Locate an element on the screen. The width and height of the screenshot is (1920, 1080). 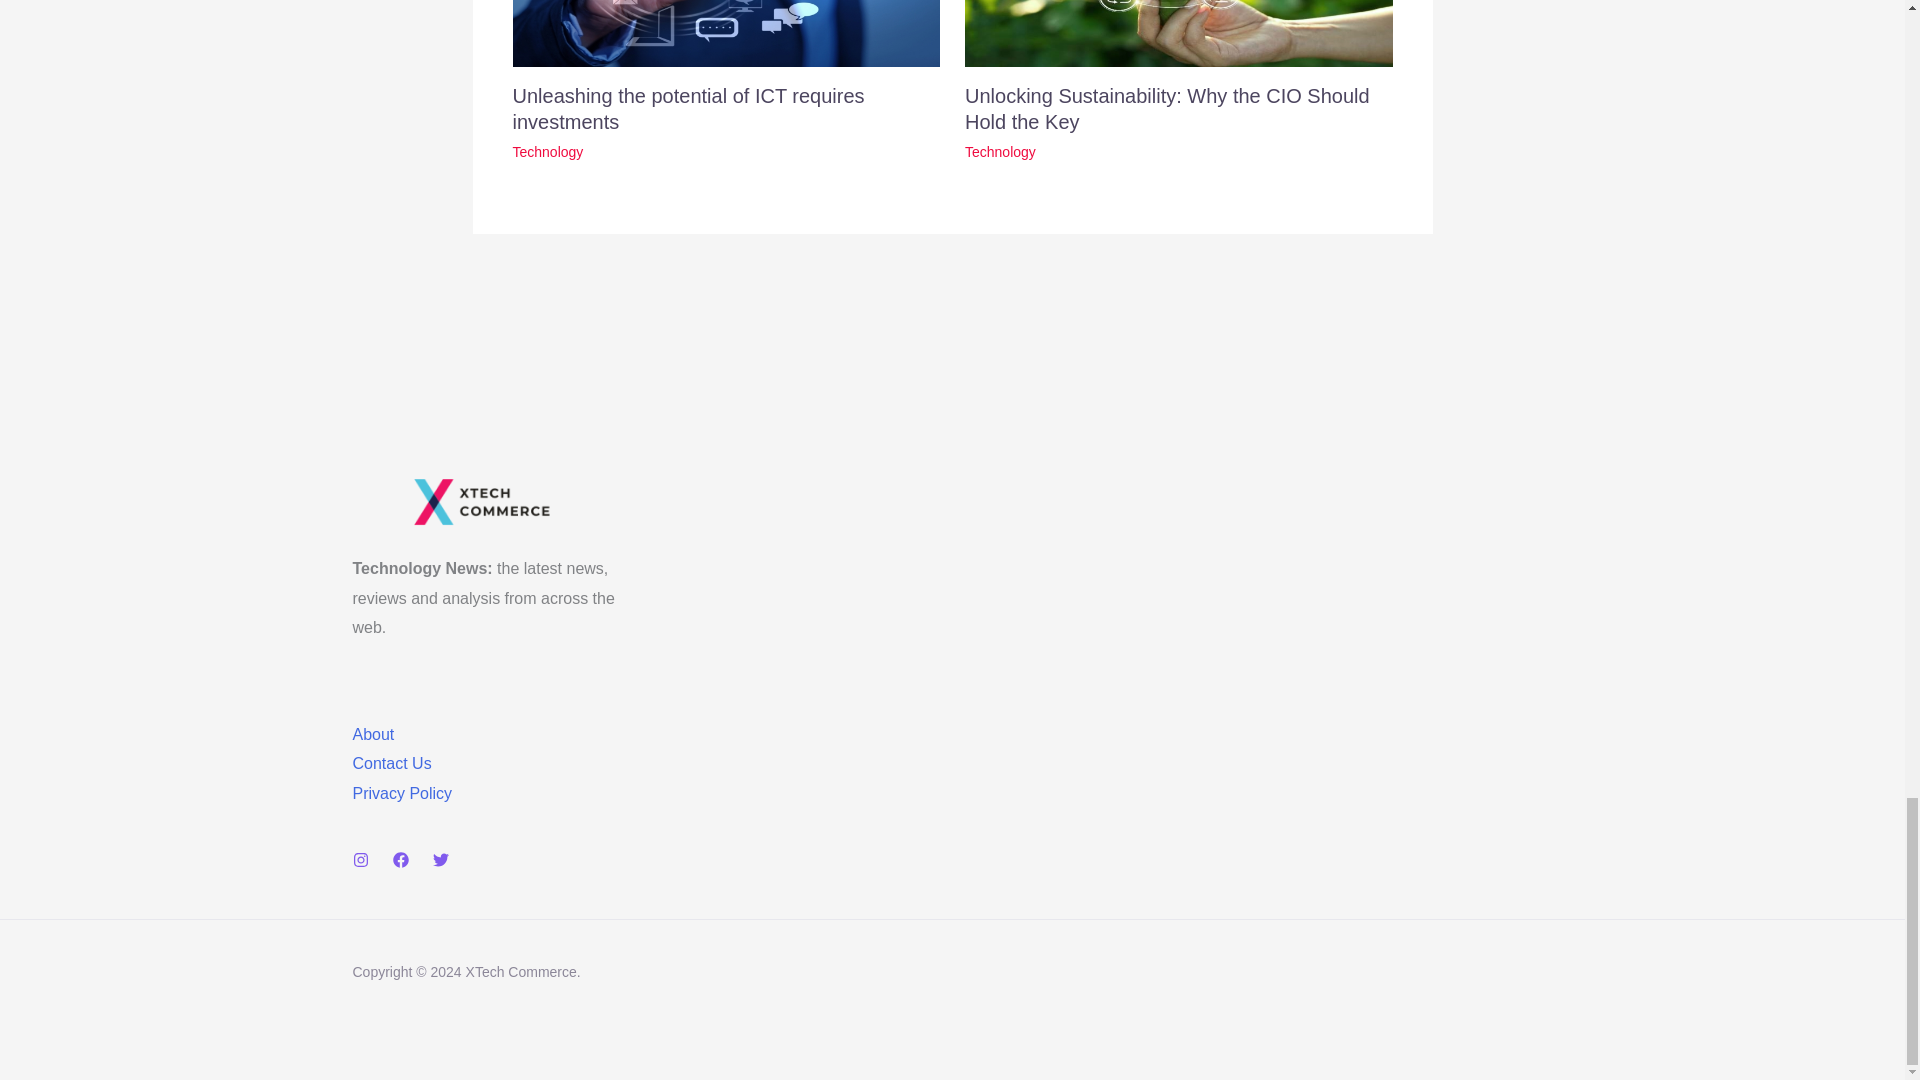
Contact Us is located at coordinates (390, 763).